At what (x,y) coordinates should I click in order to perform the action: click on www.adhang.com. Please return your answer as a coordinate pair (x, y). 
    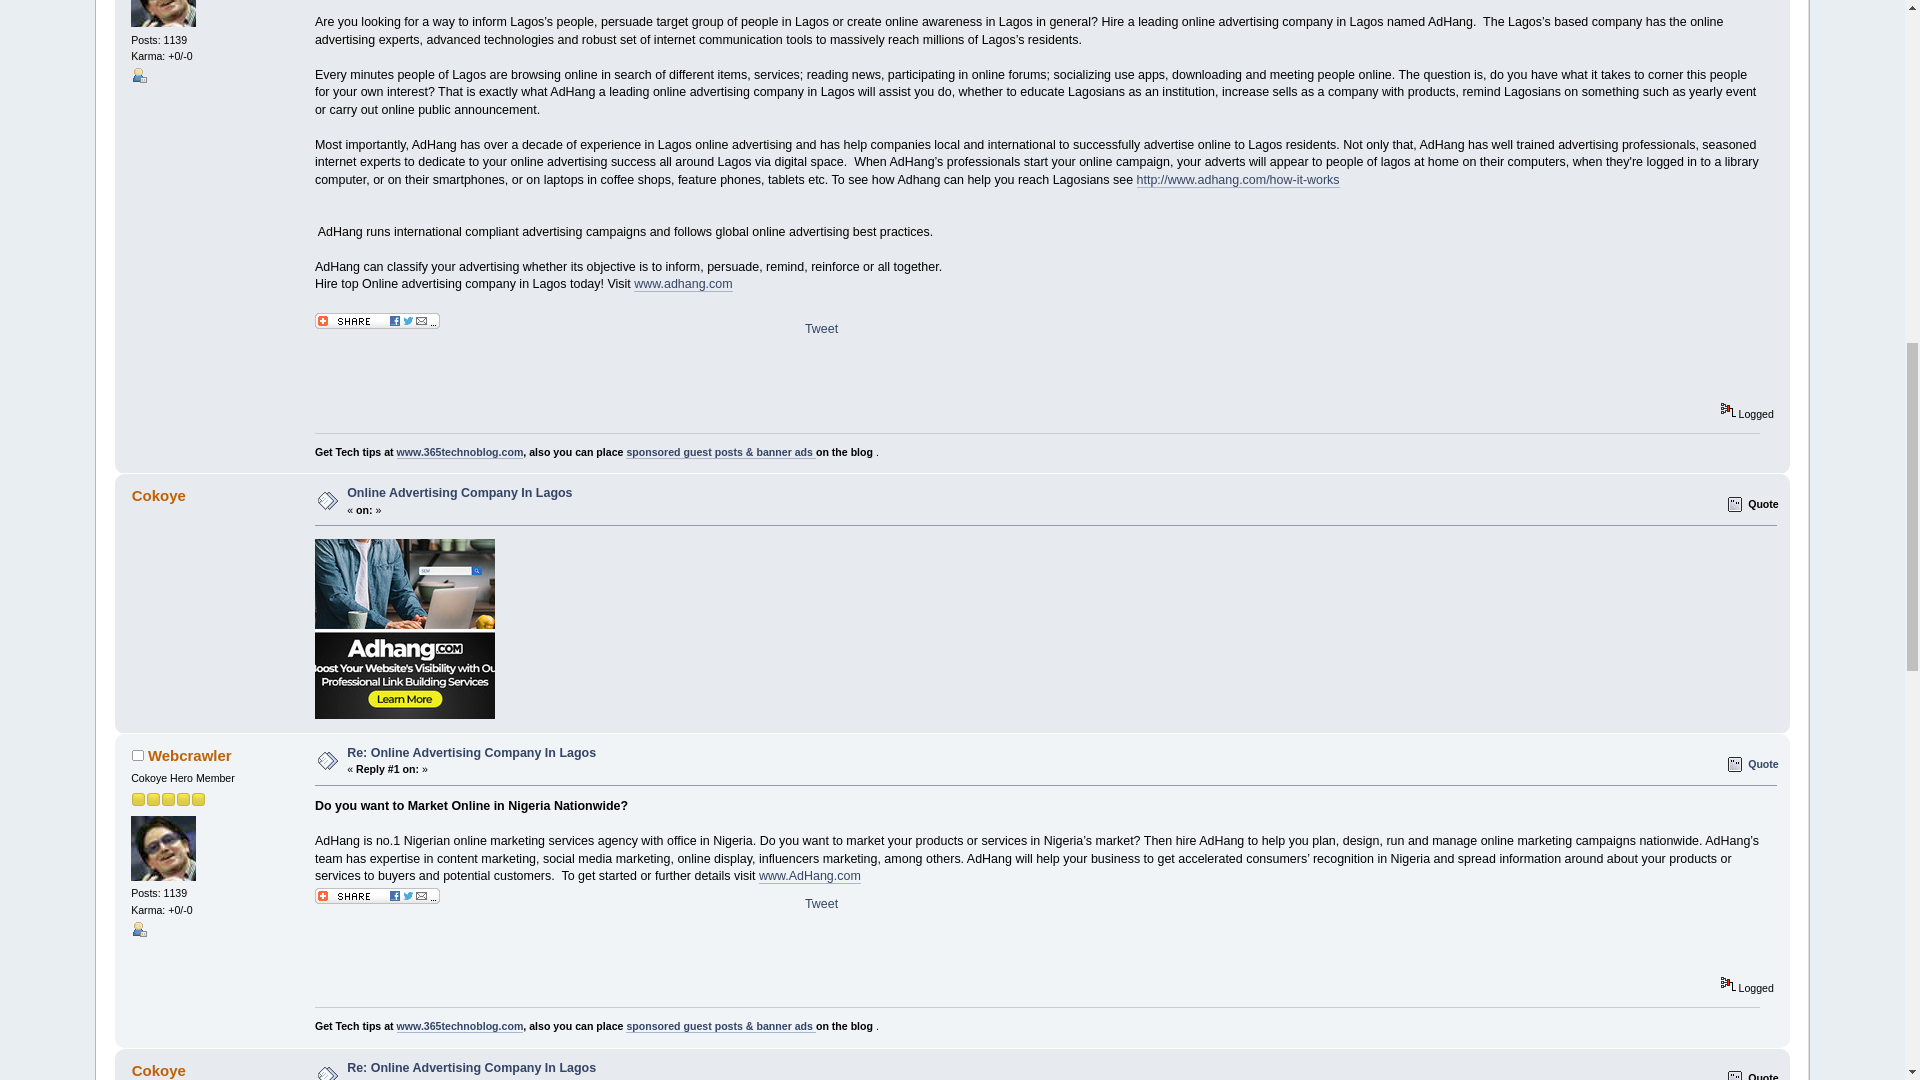
    Looking at the image, I should click on (682, 284).